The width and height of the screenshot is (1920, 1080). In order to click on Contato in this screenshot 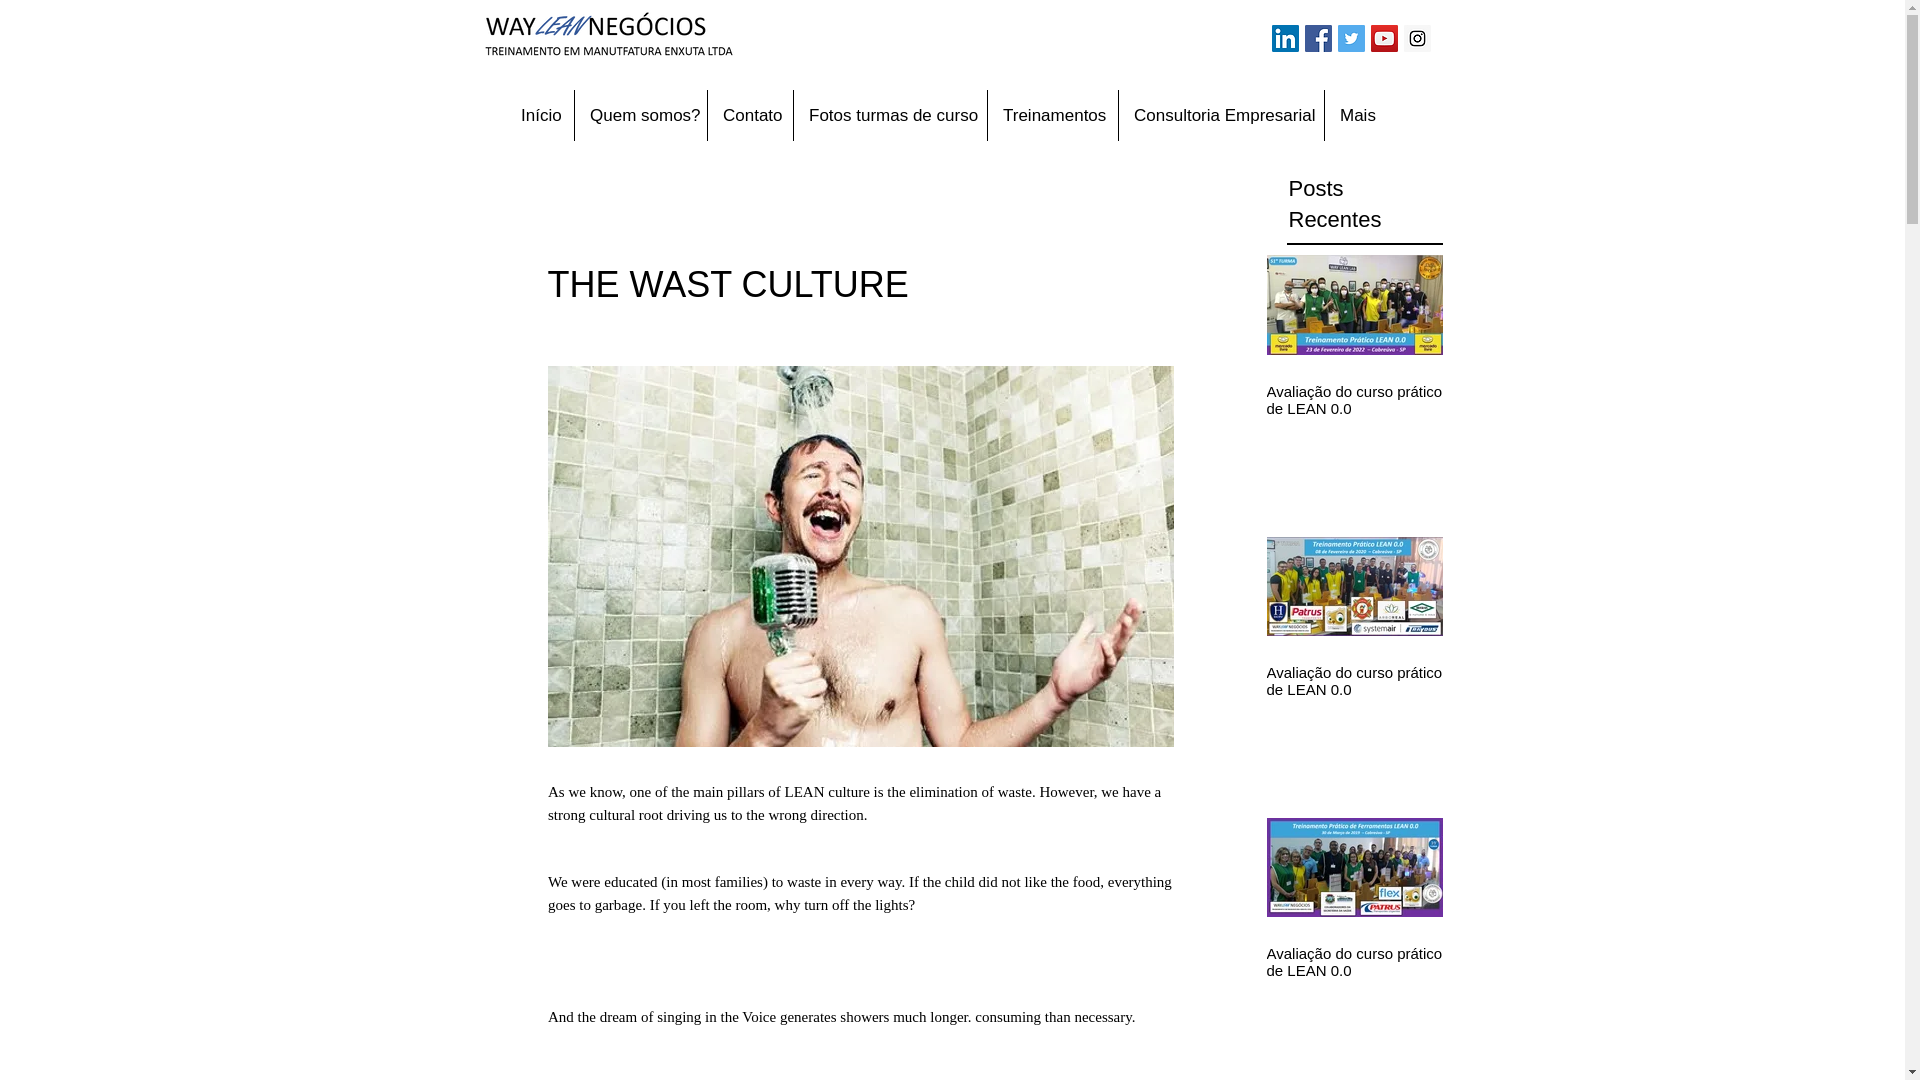, I will do `click(750, 115)`.